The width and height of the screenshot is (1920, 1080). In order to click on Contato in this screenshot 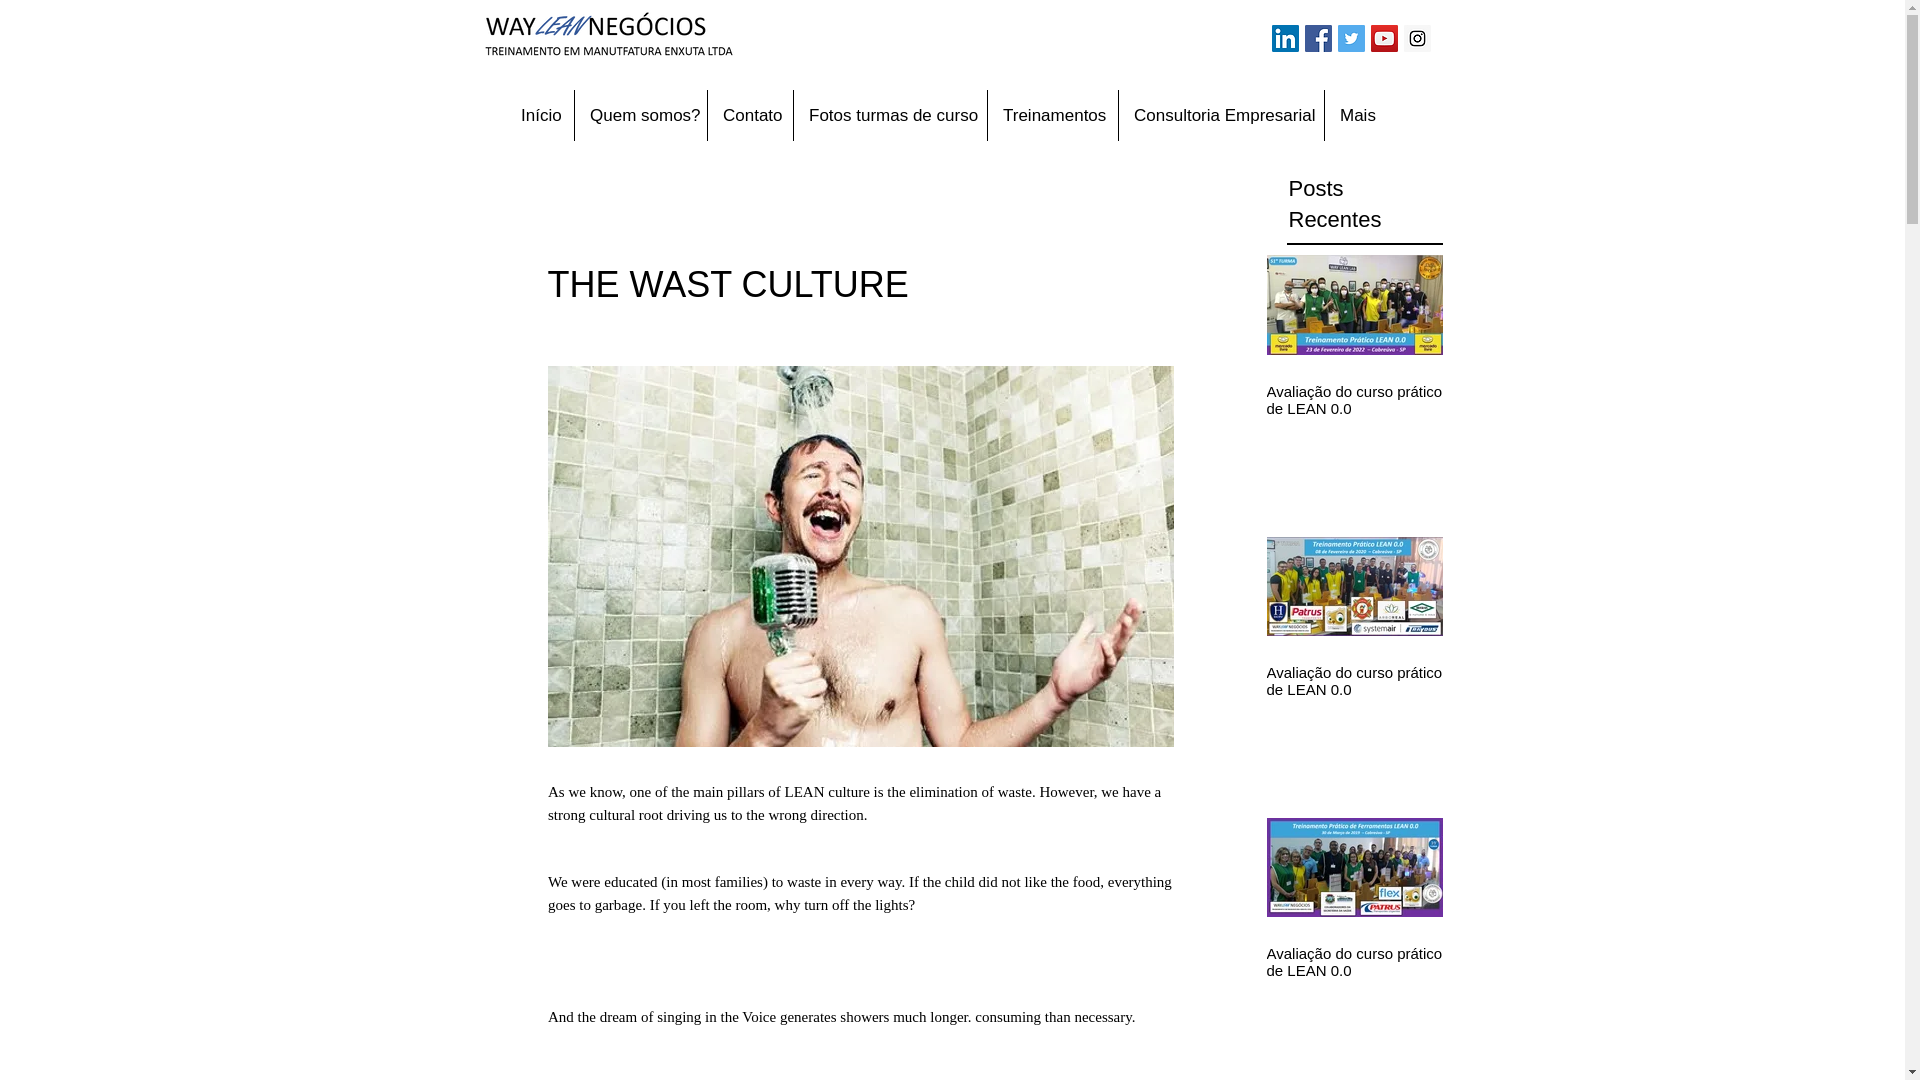, I will do `click(750, 115)`.